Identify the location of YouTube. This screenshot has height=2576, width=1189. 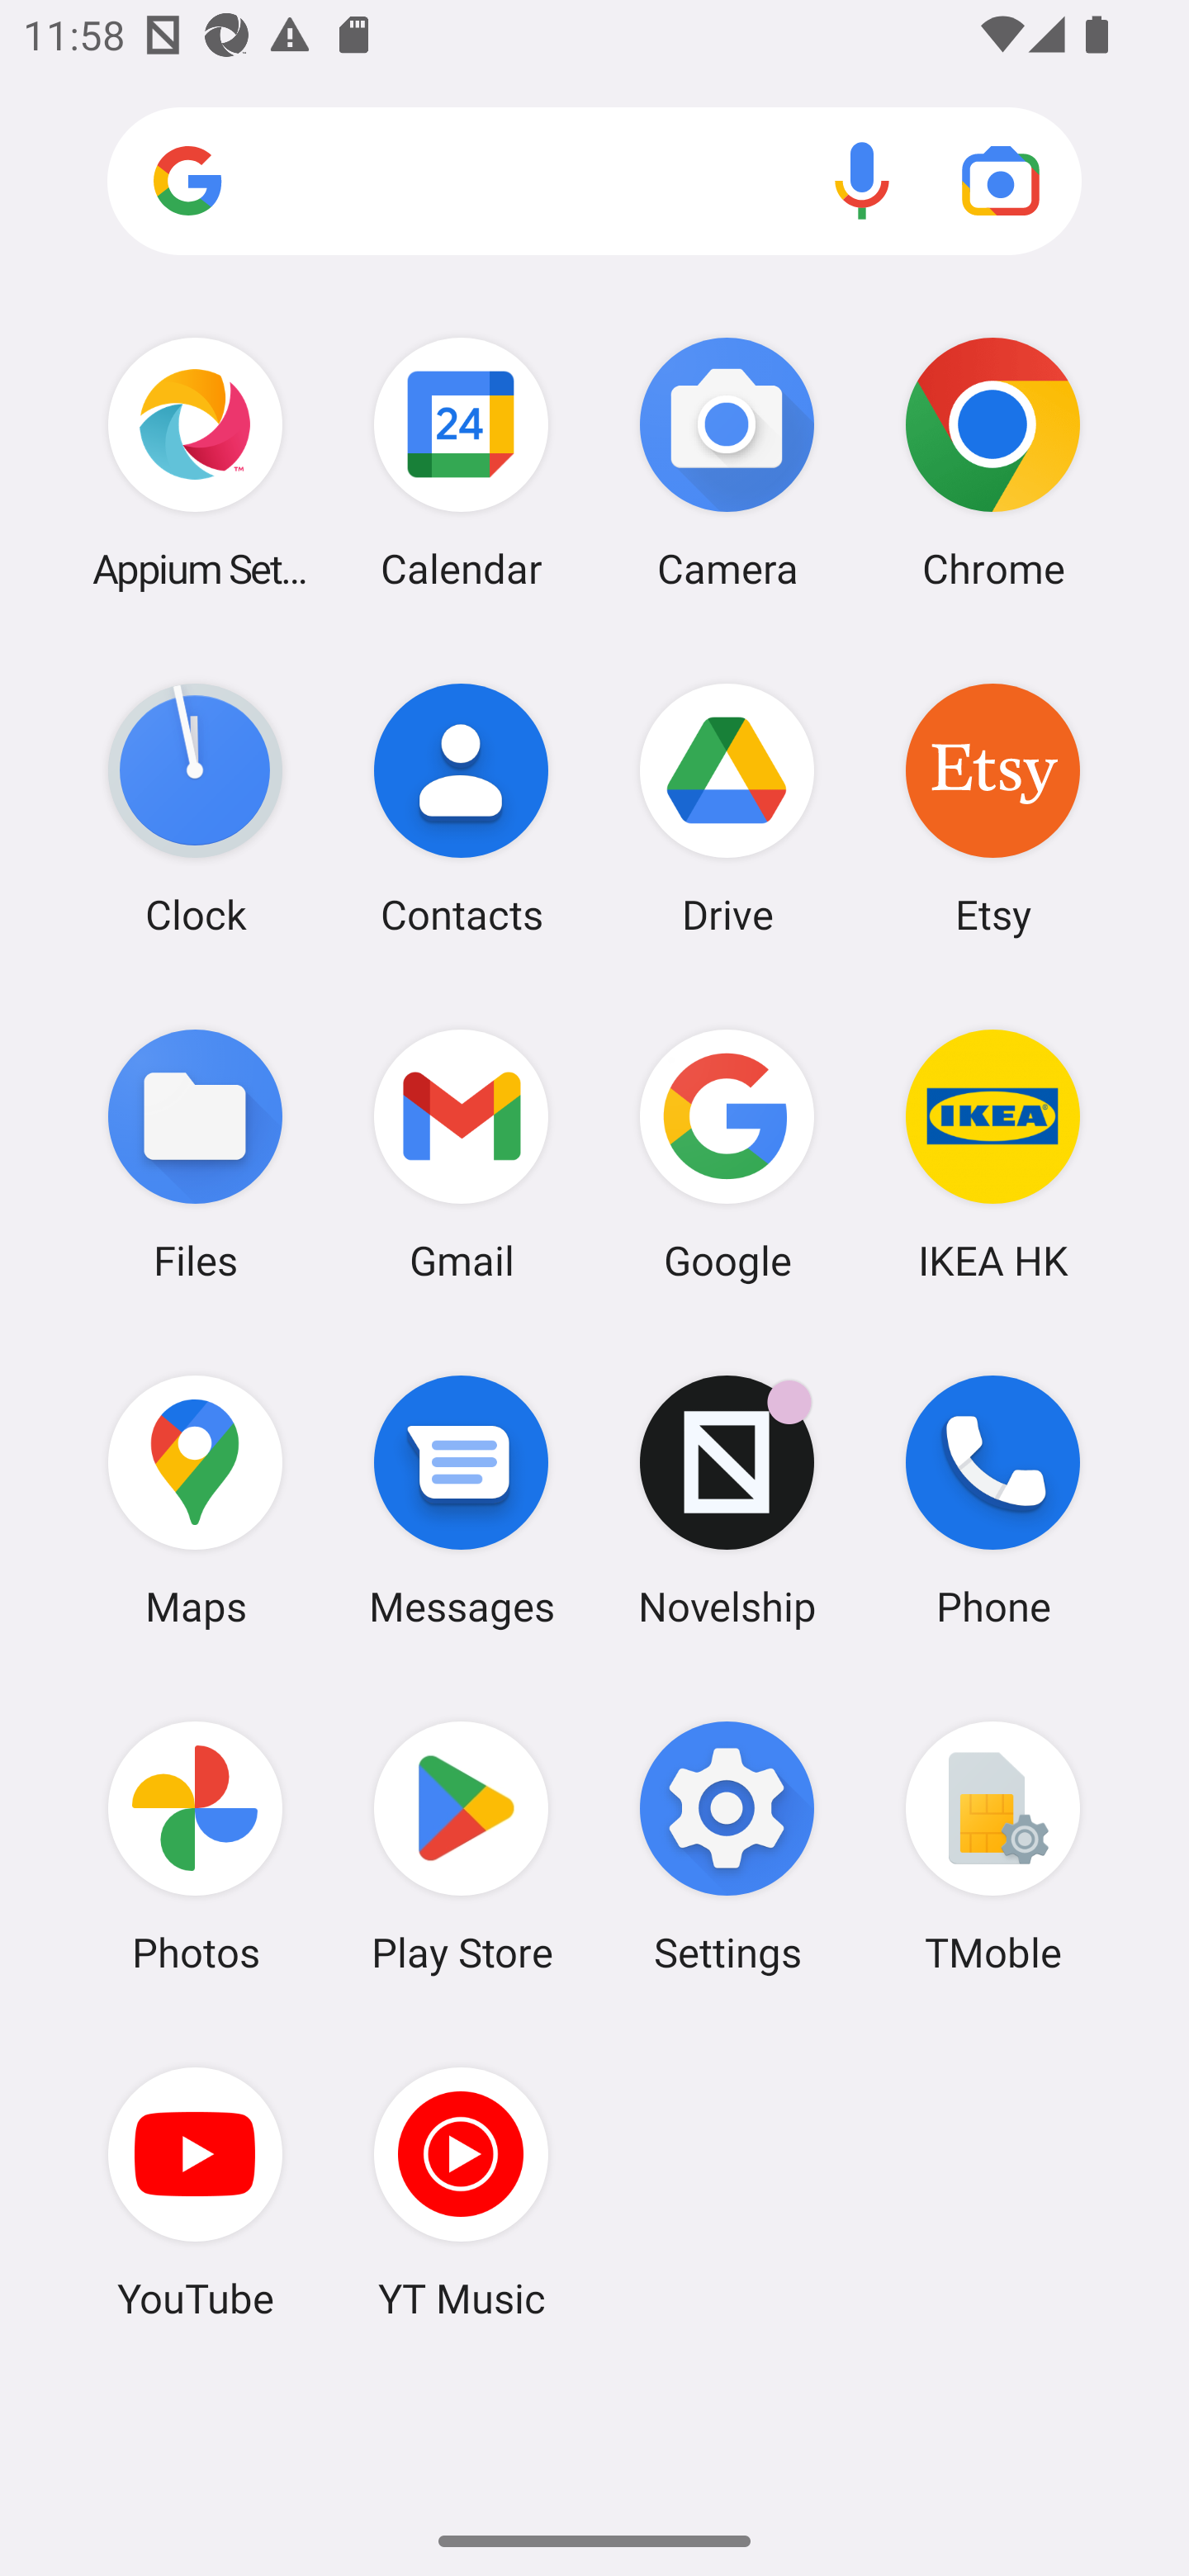
(195, 2192).